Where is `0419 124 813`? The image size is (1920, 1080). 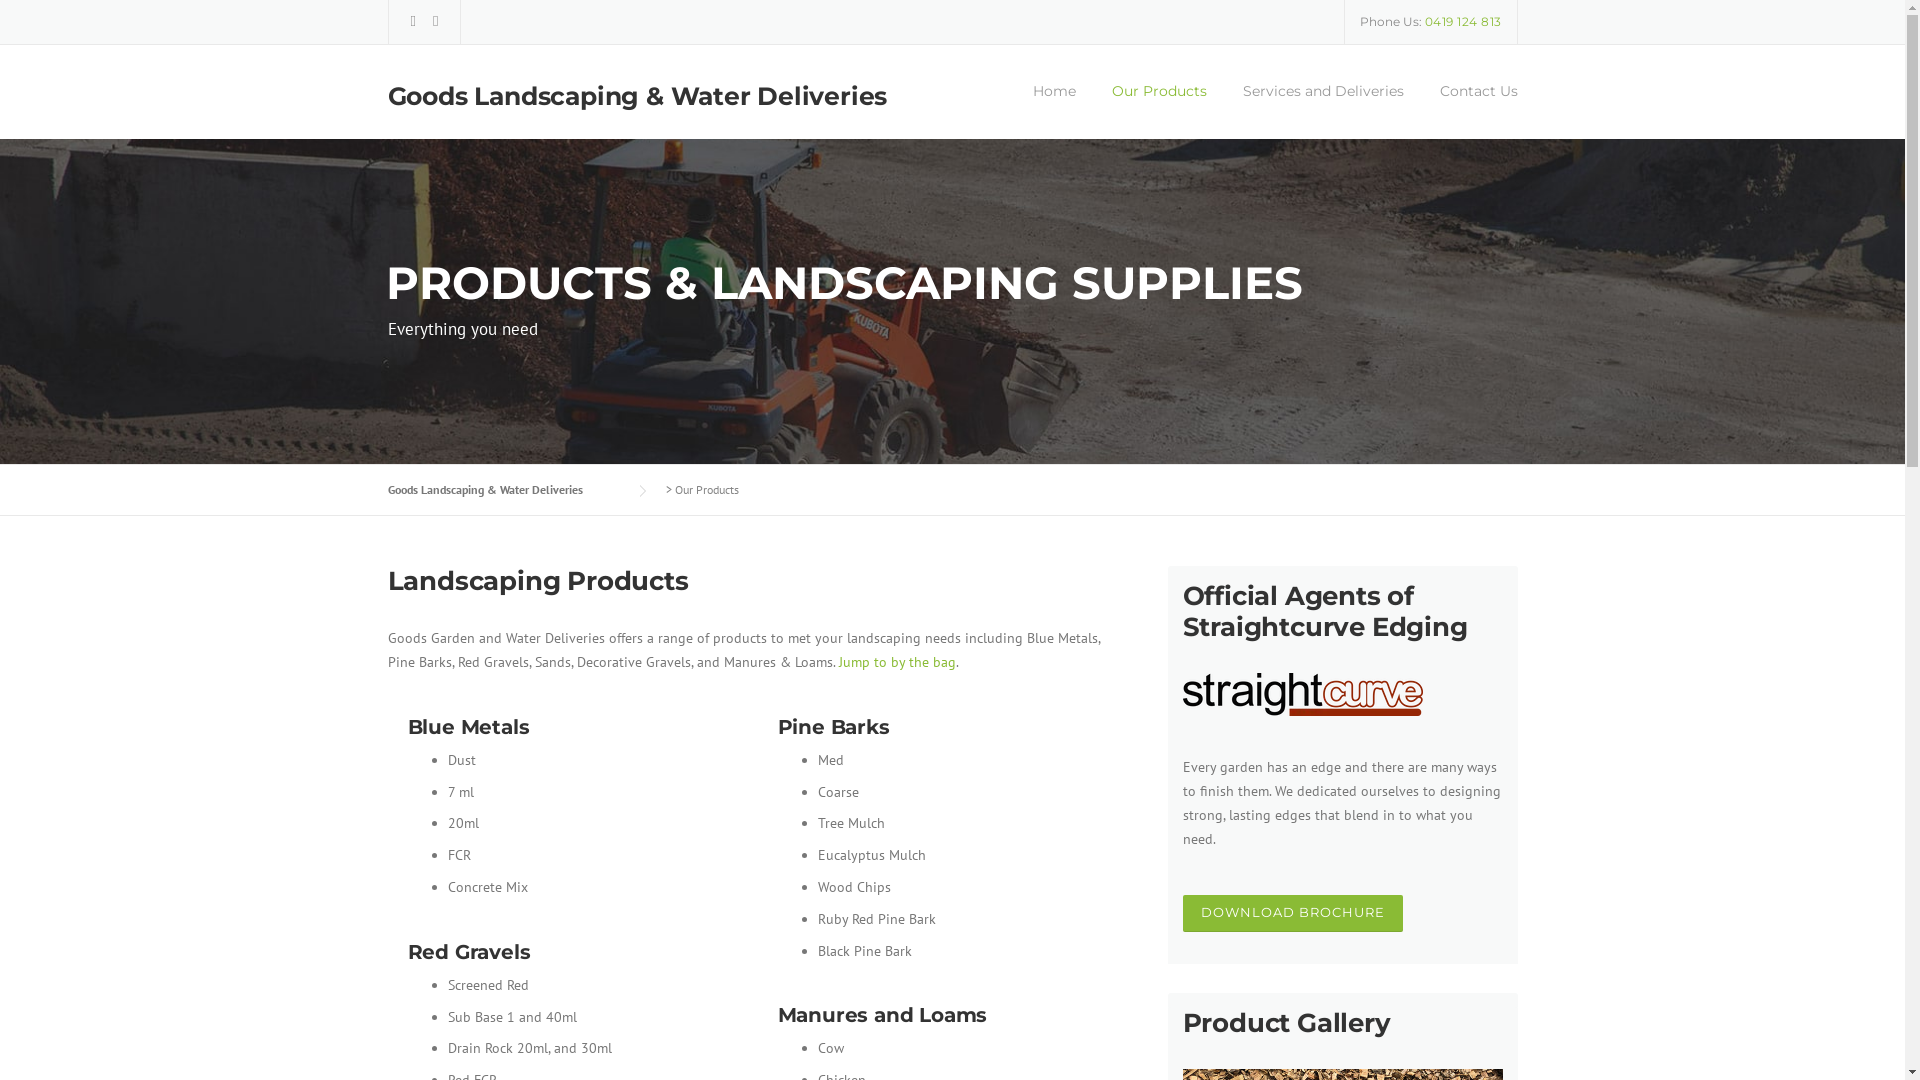
0419 124 813 is located at coordinates (1462, 22).